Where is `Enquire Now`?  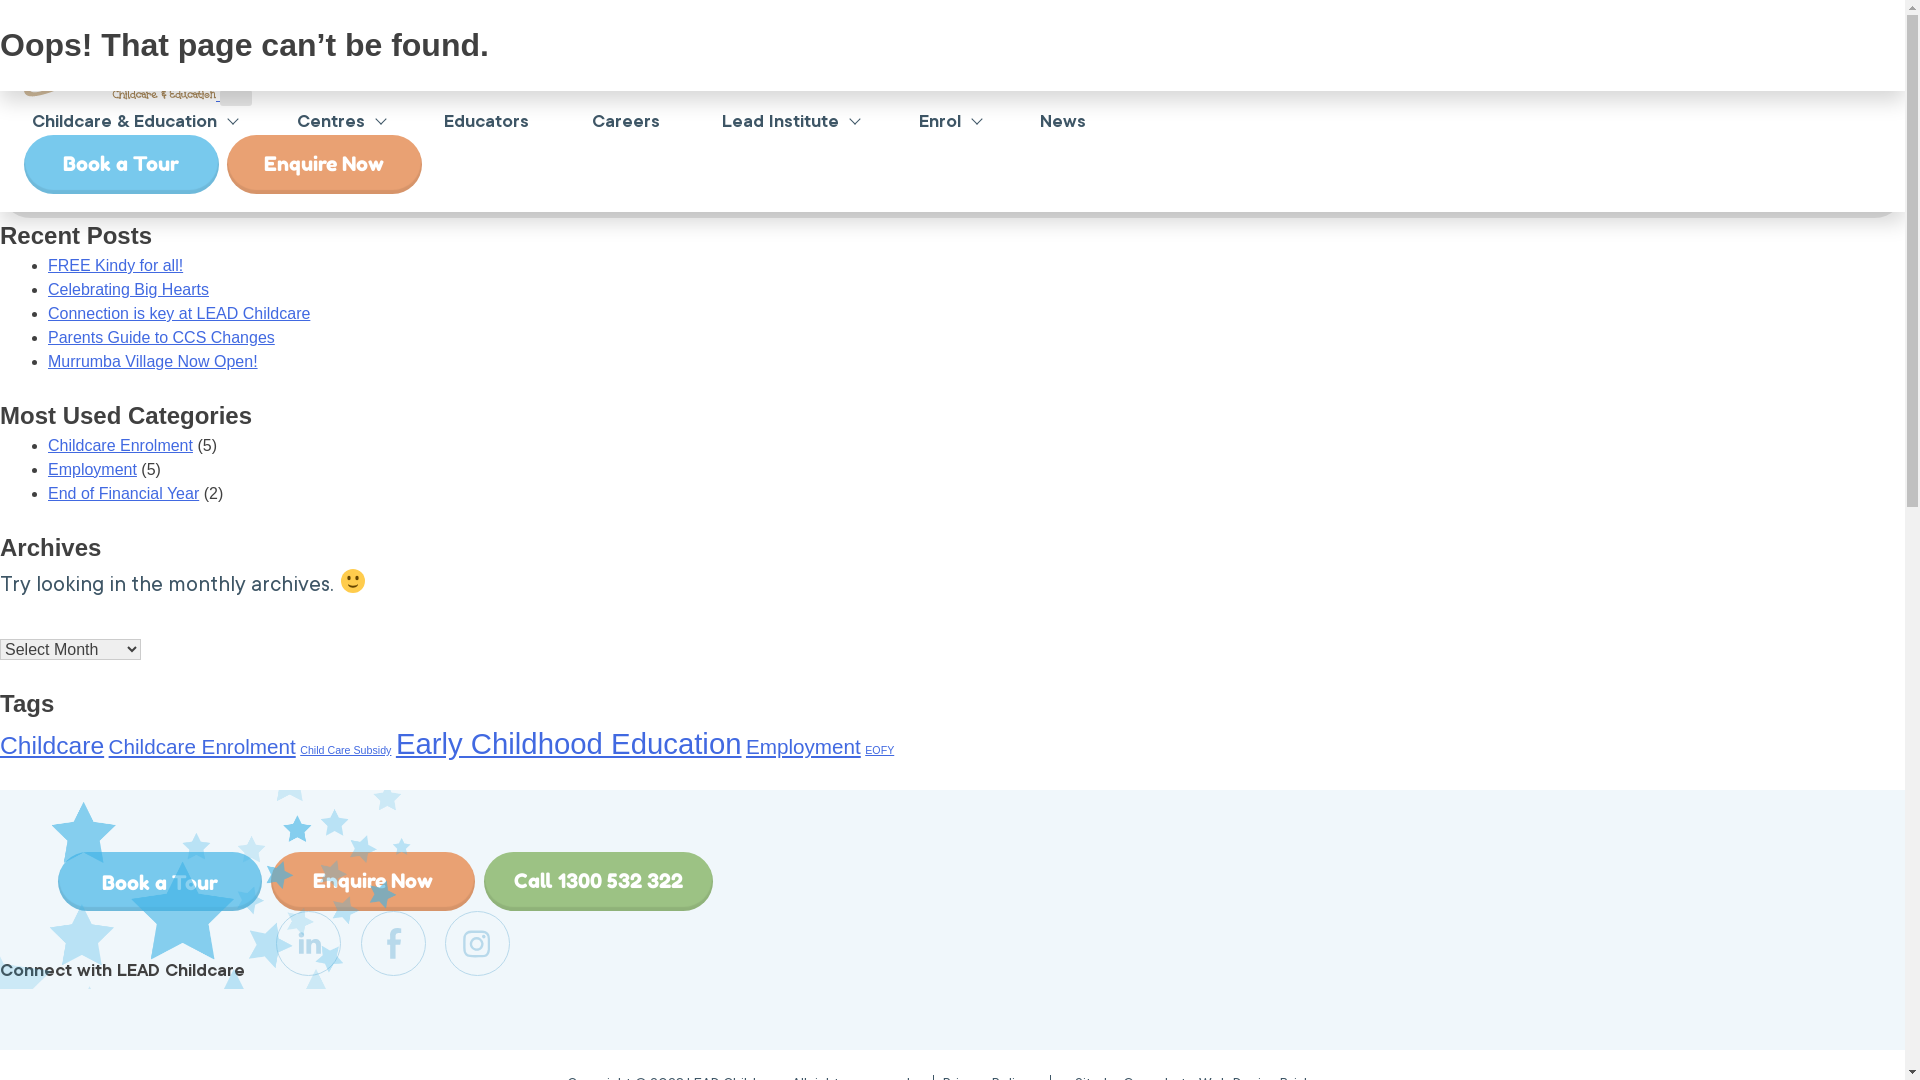 Enquire Now is located at coordinates (324, 164).